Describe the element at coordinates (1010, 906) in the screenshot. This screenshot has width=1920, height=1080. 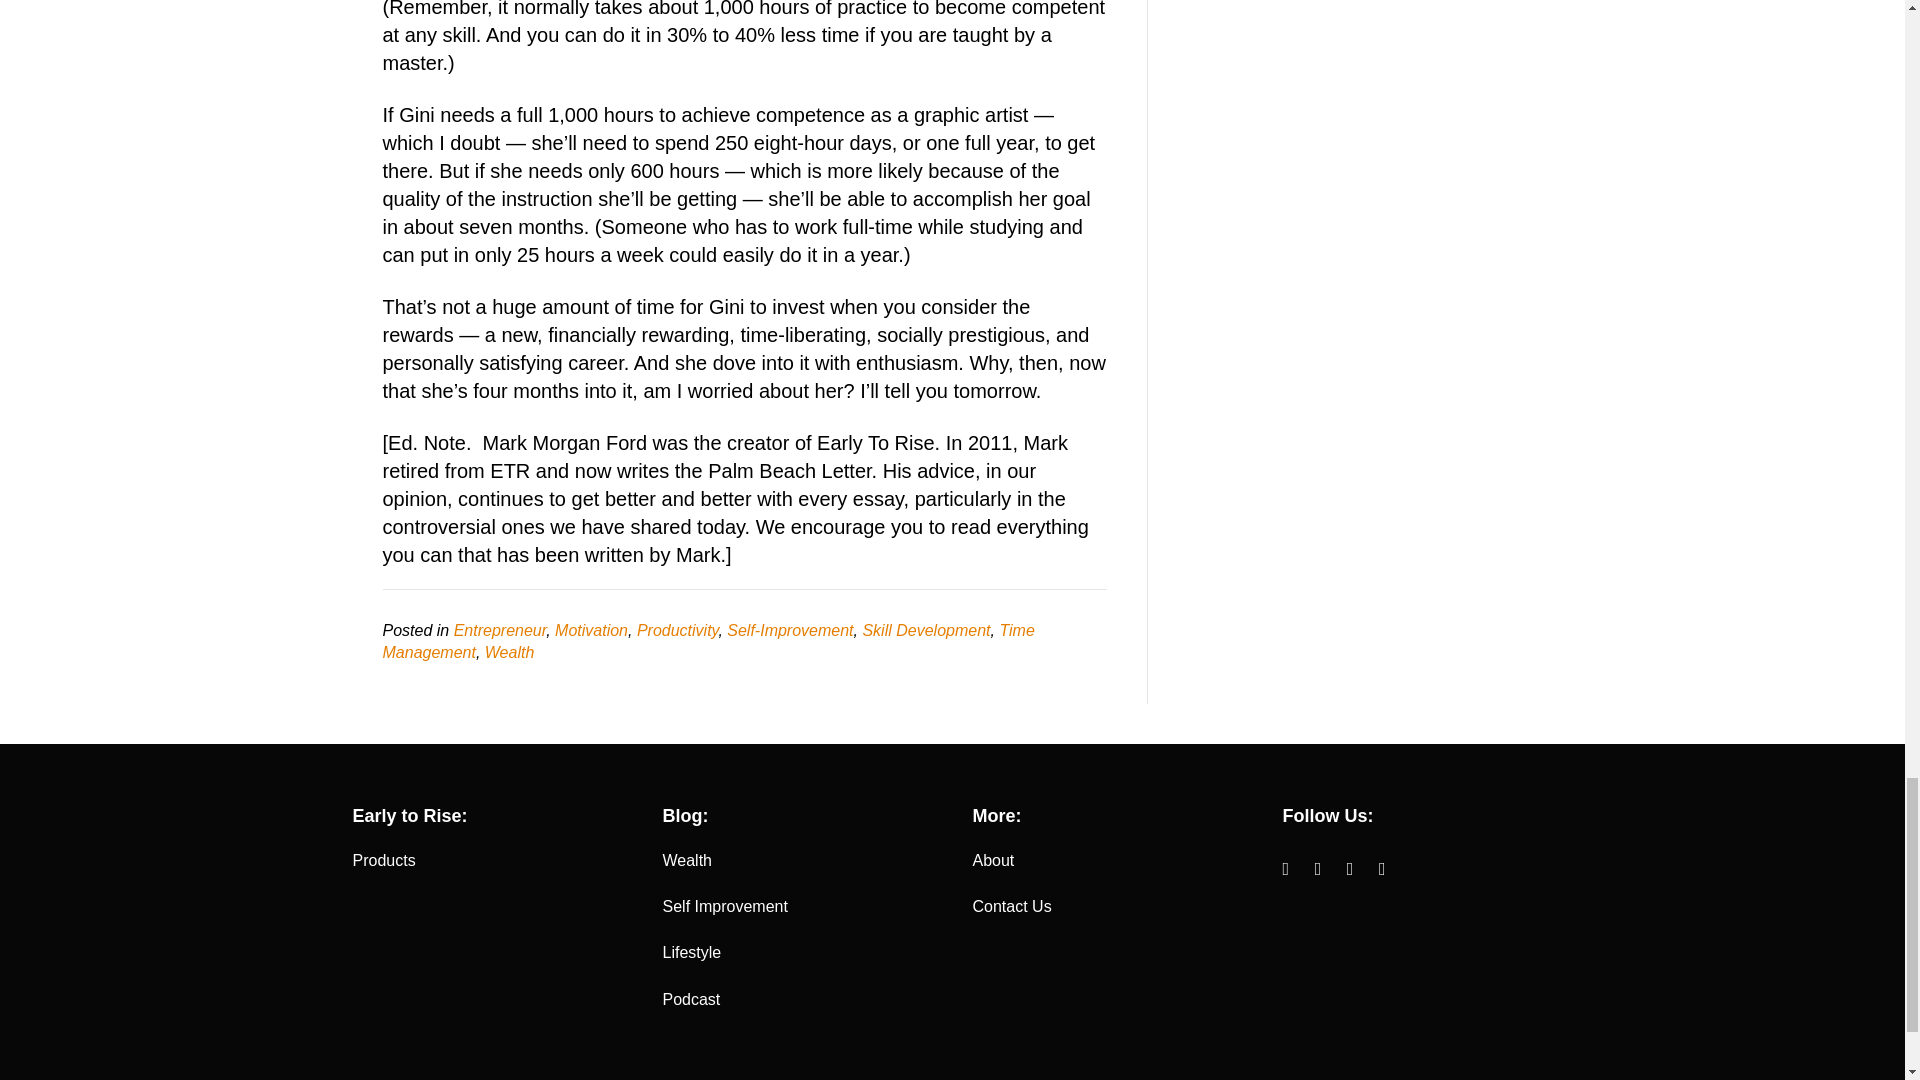
I see `Contact Us` at that location.